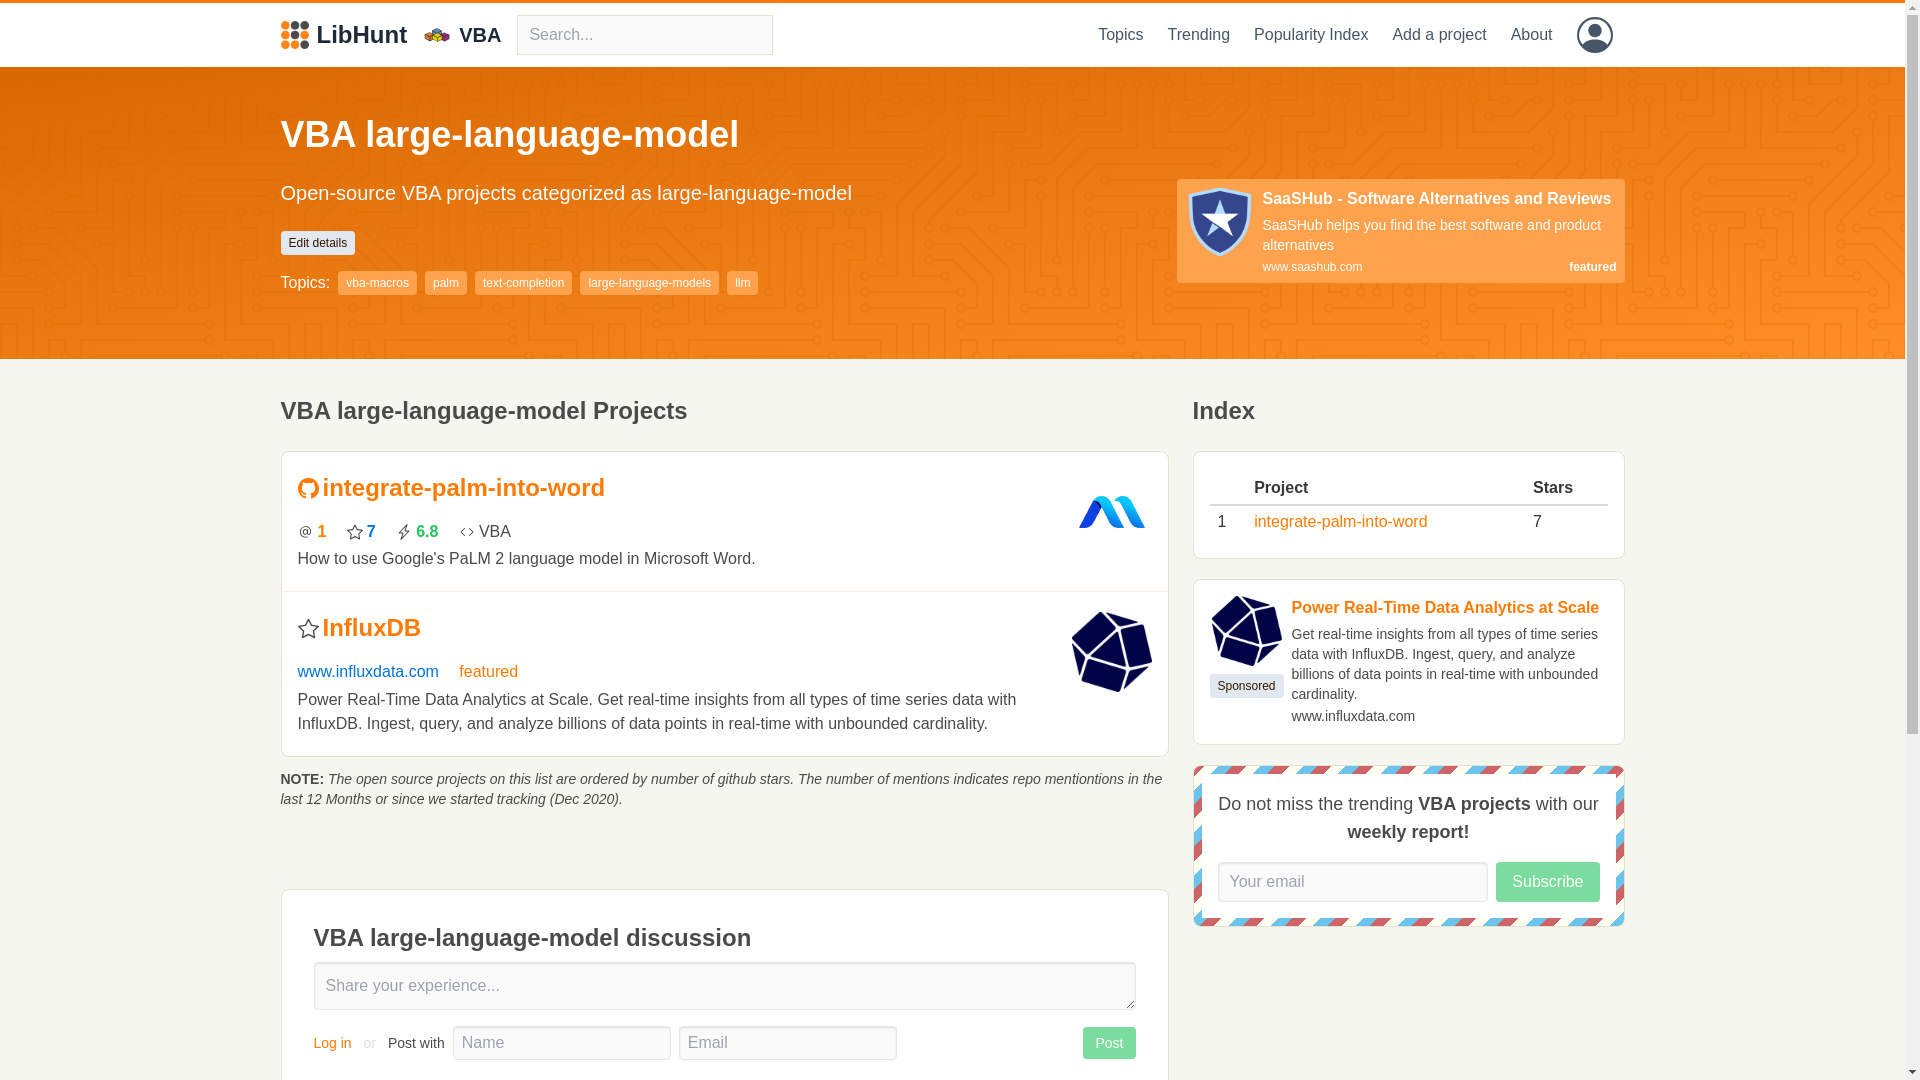 This screenshot has height=1080, width=1920. I want to click on Log in, so click(334, 1042).